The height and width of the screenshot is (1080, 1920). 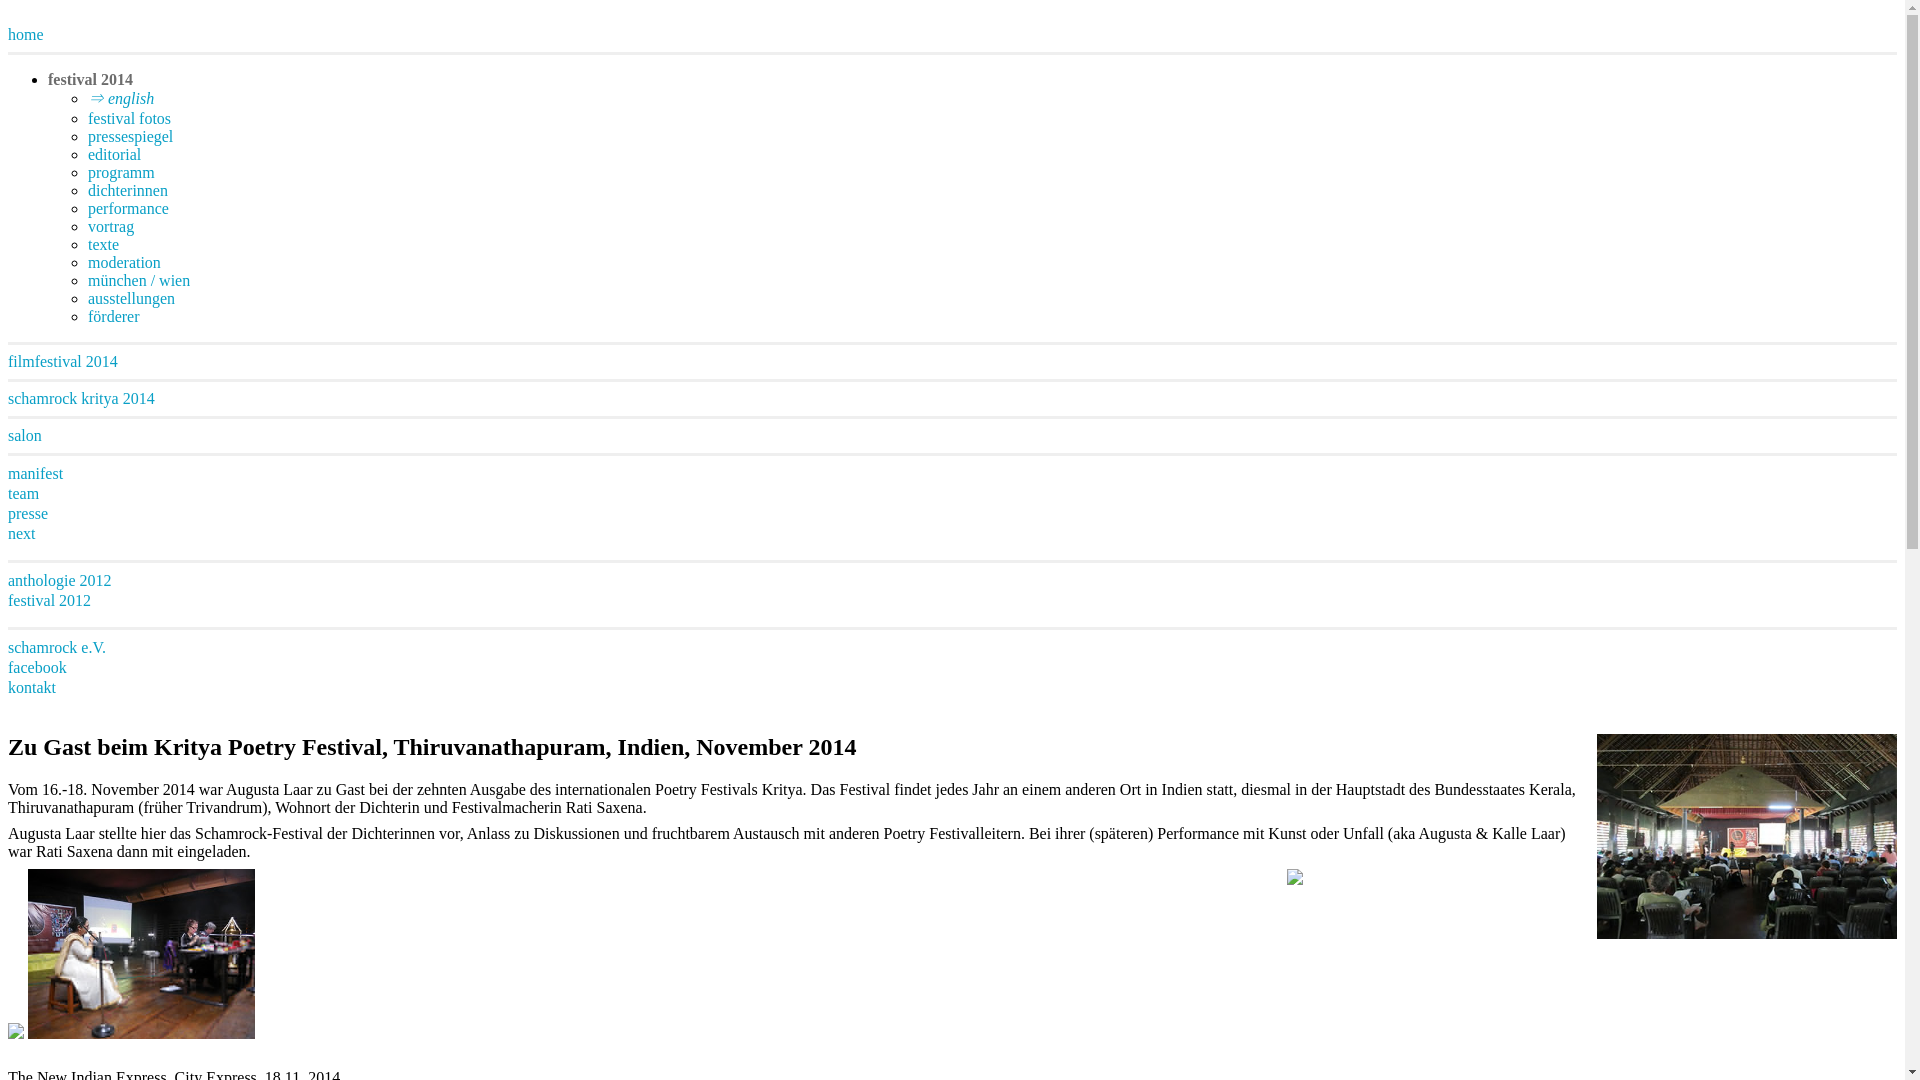 What do you see at coordinates (48, 600) in the screenshot?
I see `festival 2012` at bounding box center [48, 600].